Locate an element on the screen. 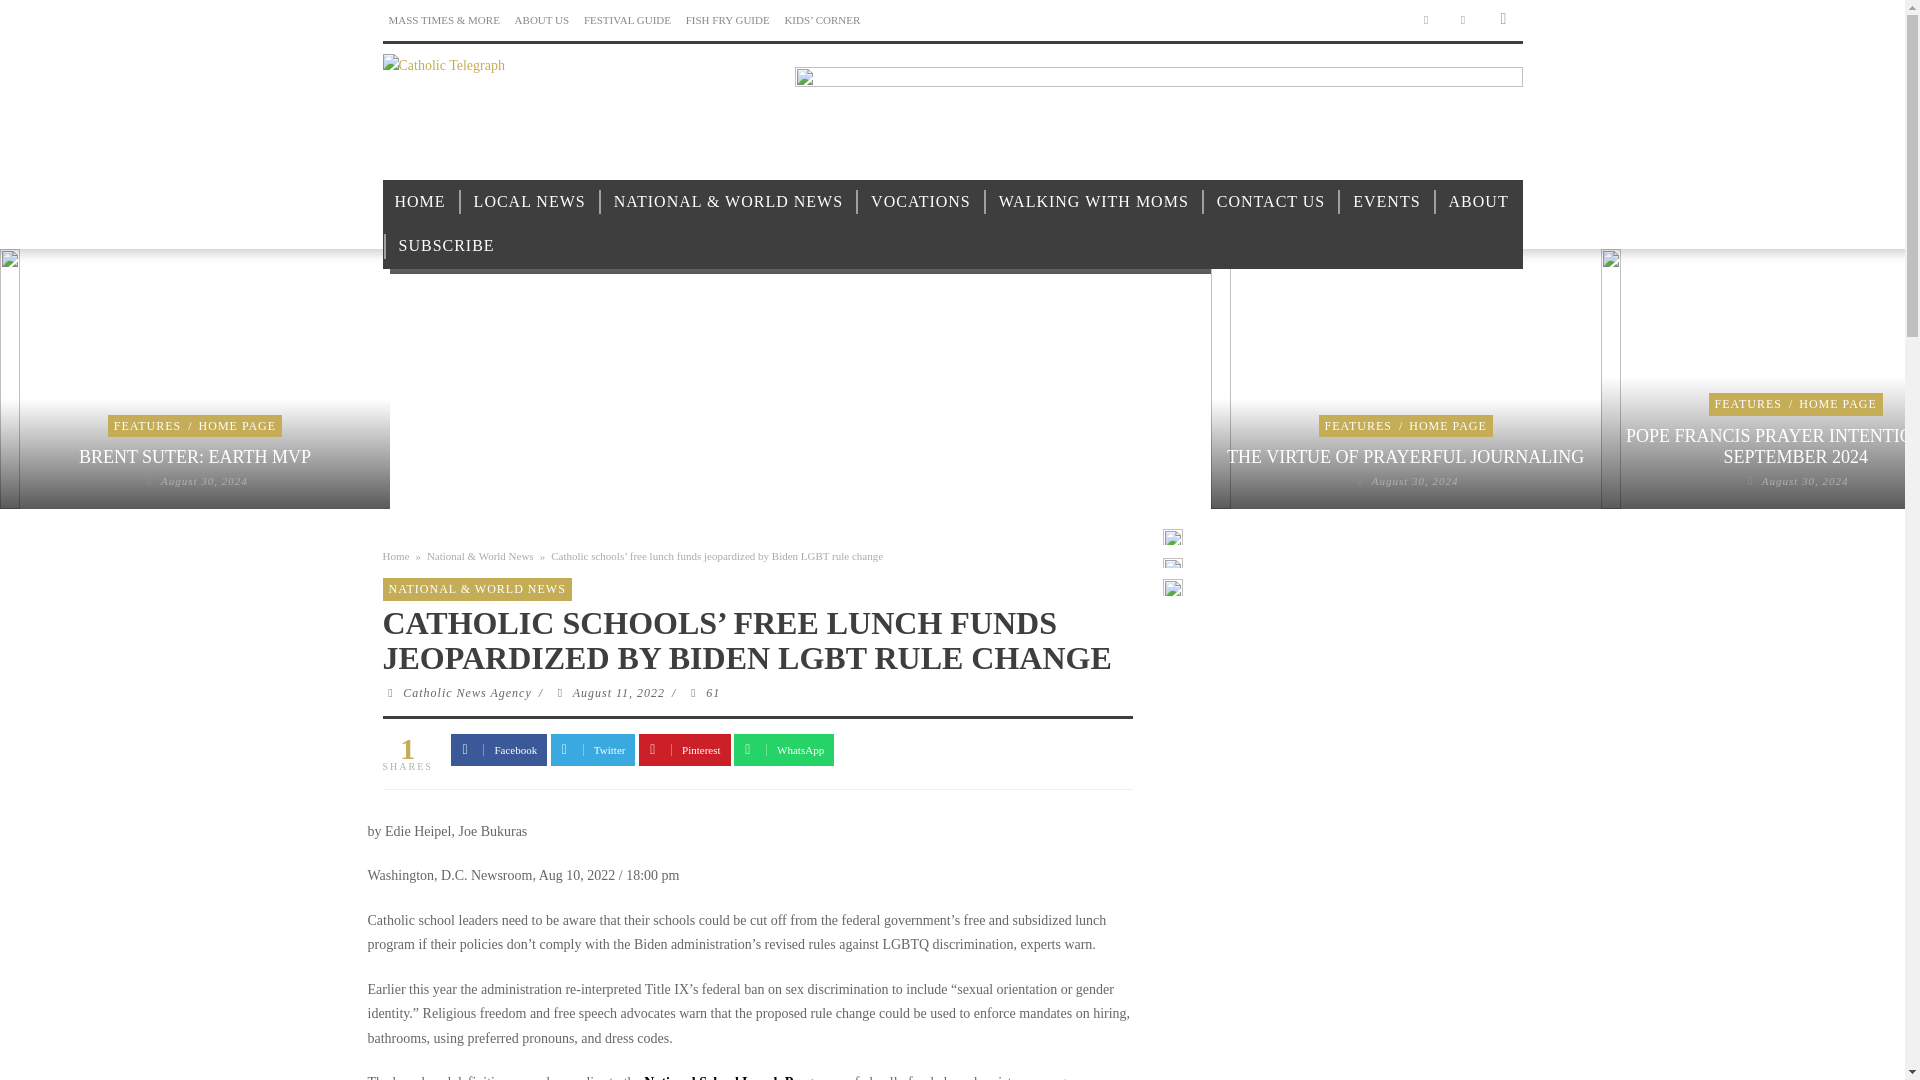  View all posts in Features is located at coordinates (1358, 426).